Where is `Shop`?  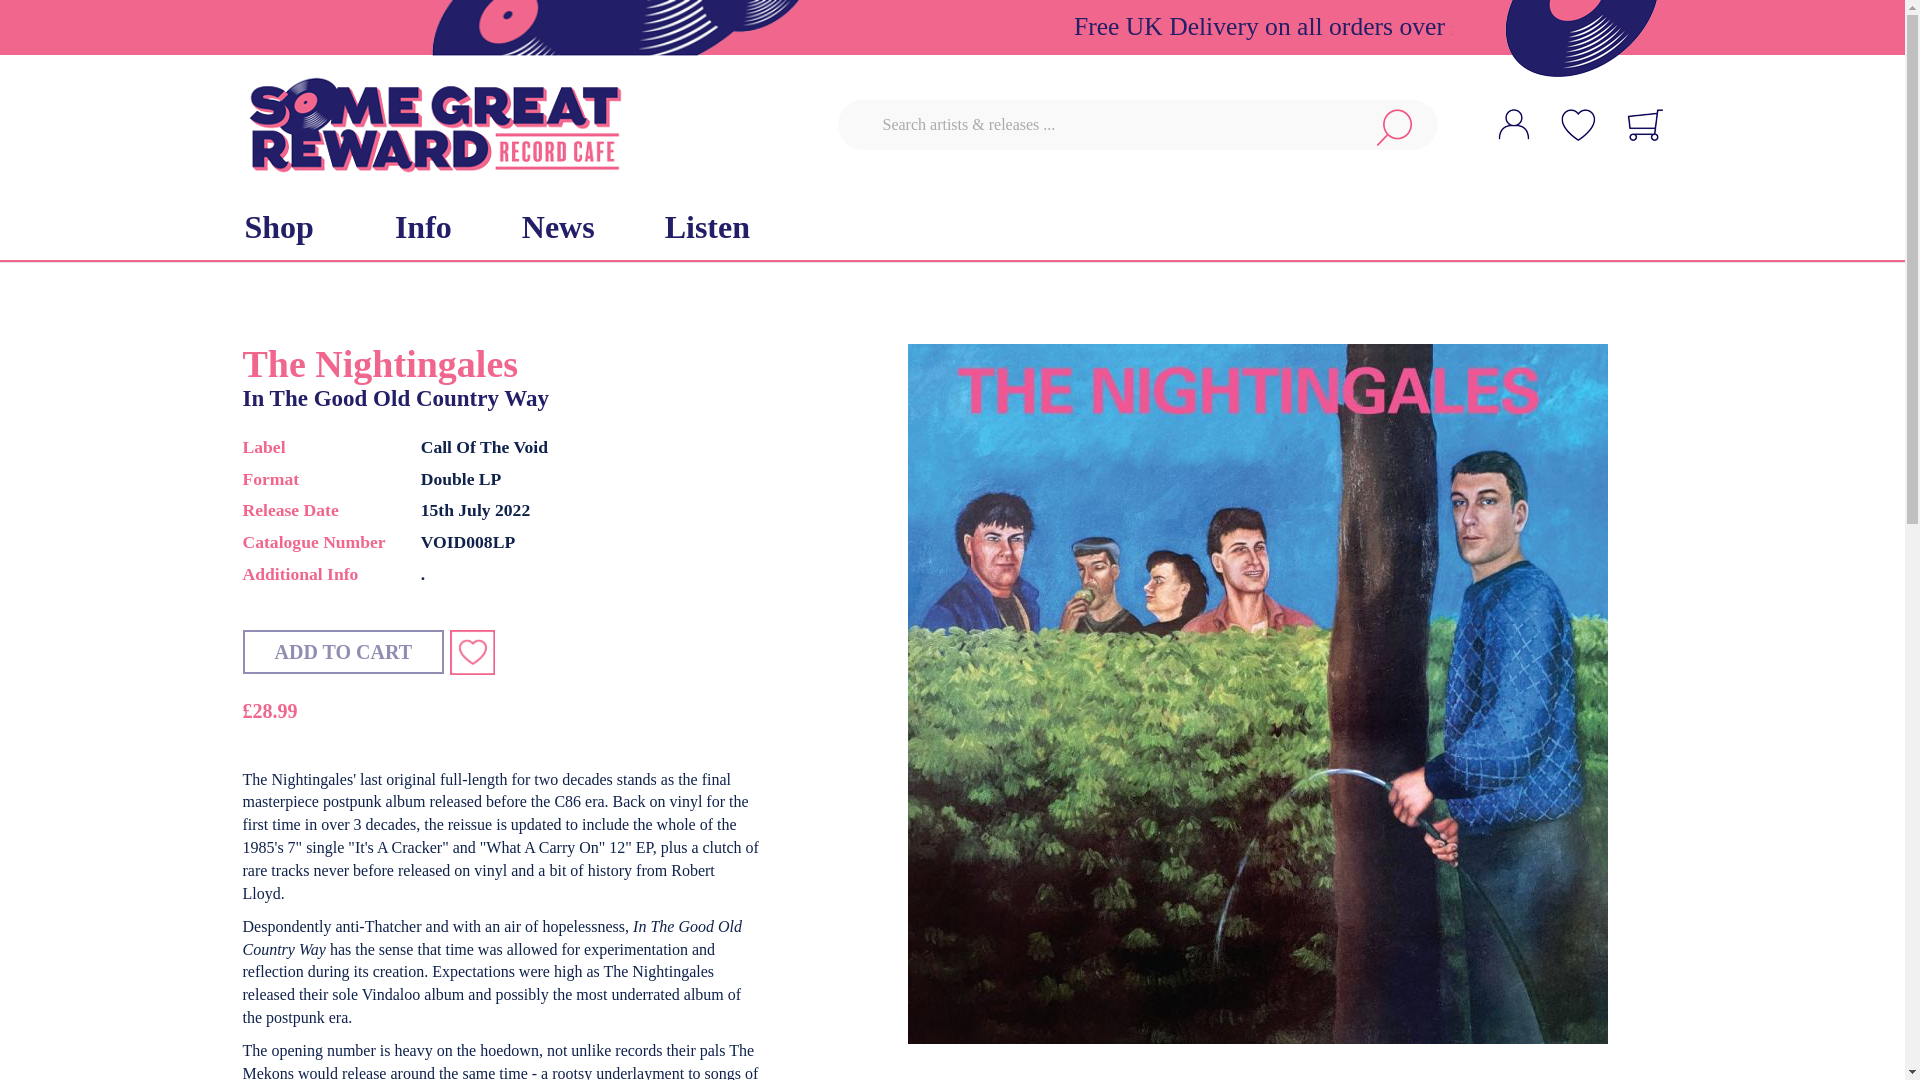
Shop is located at coordinates (284, 228).